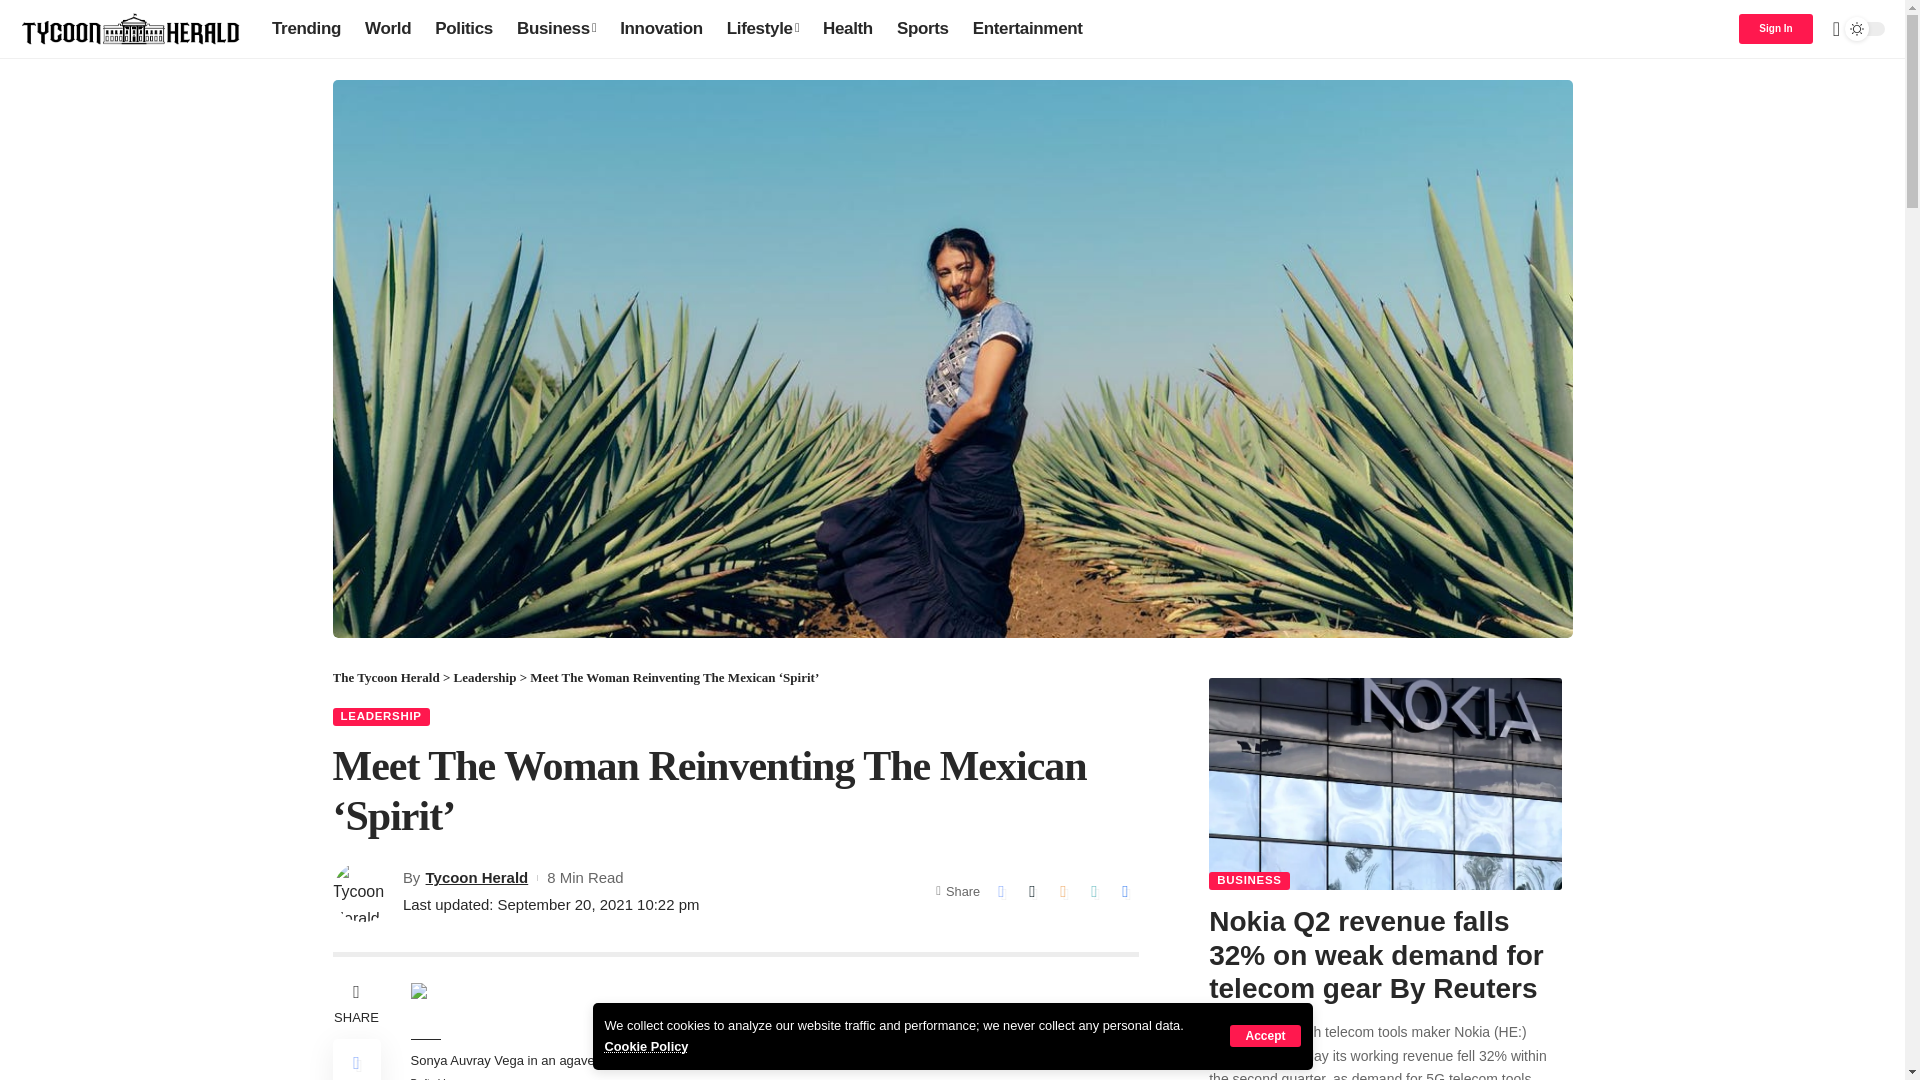 The height and width of the screenshot is (1080, 1920). What do you see at coordinates (386, 676) in the screenshot?
I see `Go to The Tycoon Herald.` at bounding box center [386, 676].